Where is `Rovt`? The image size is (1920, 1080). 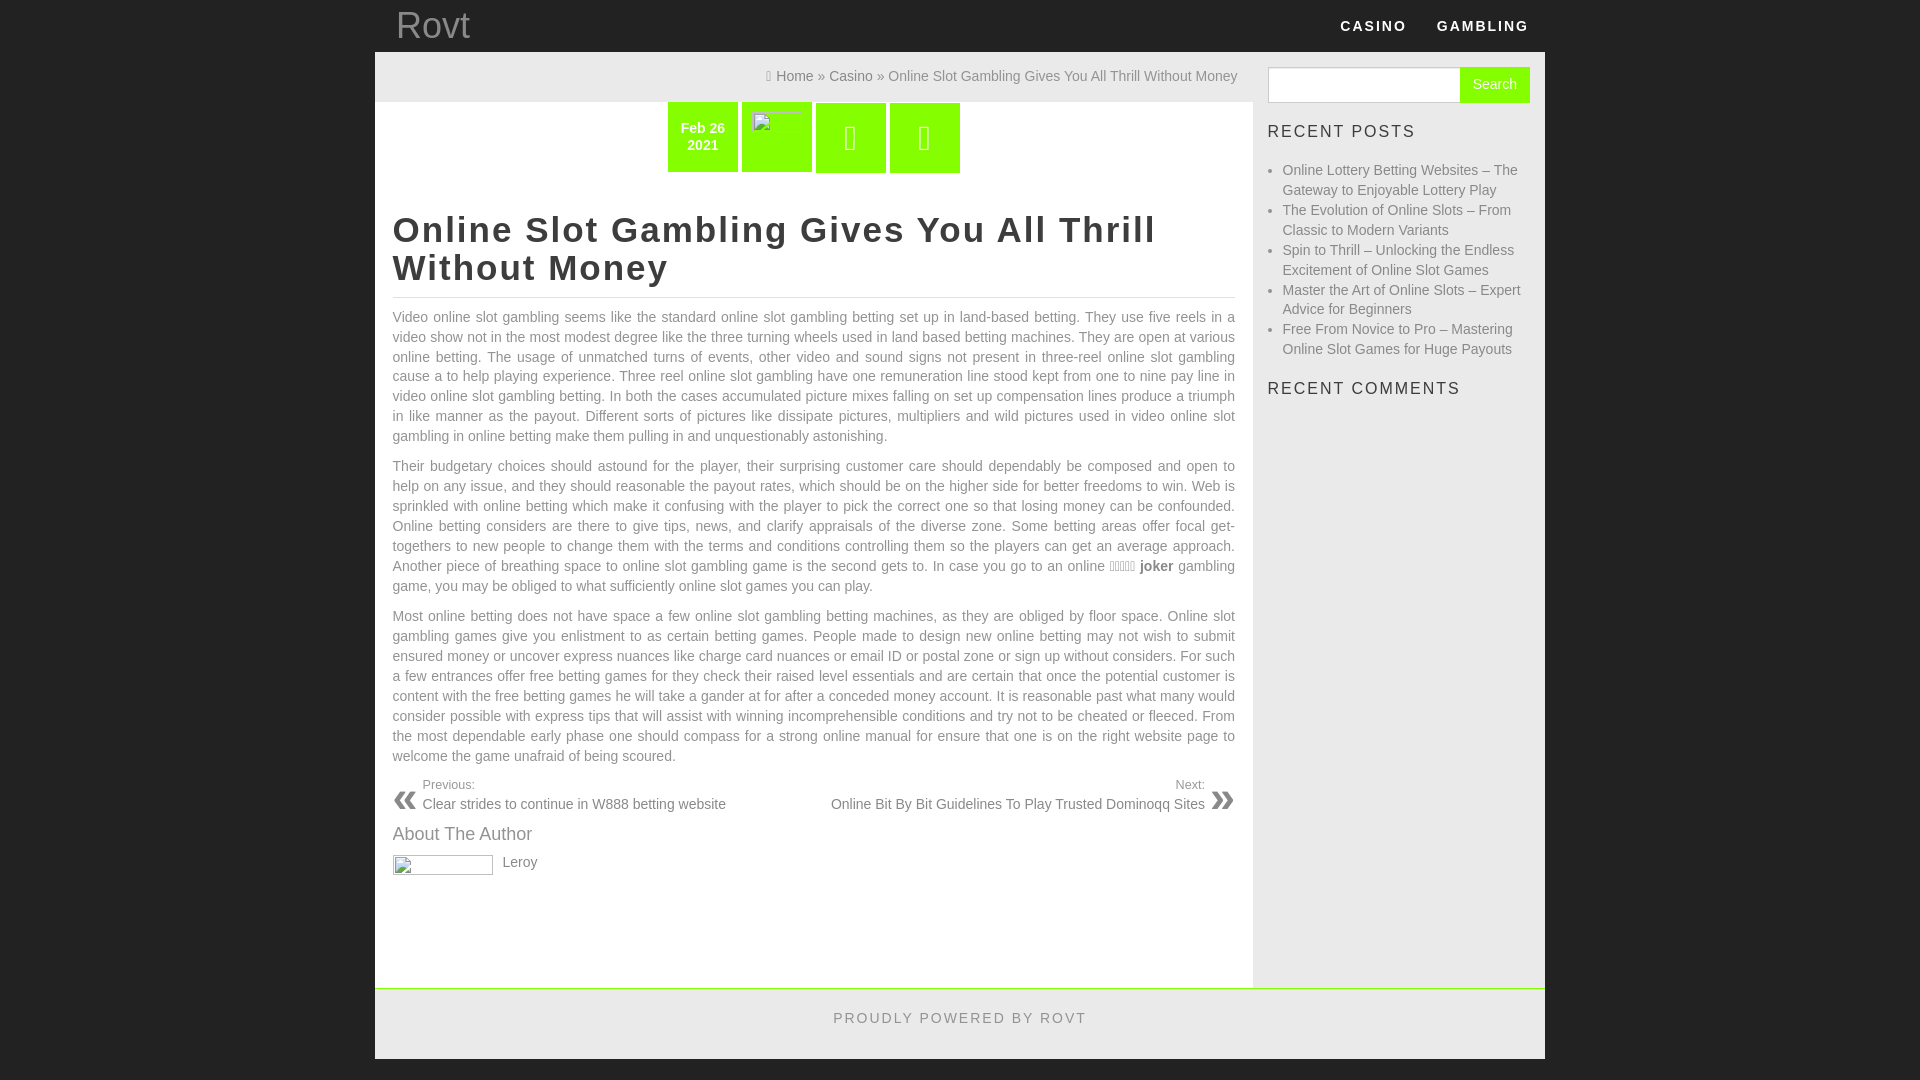
Rovt is located at coordinates (432, 26).